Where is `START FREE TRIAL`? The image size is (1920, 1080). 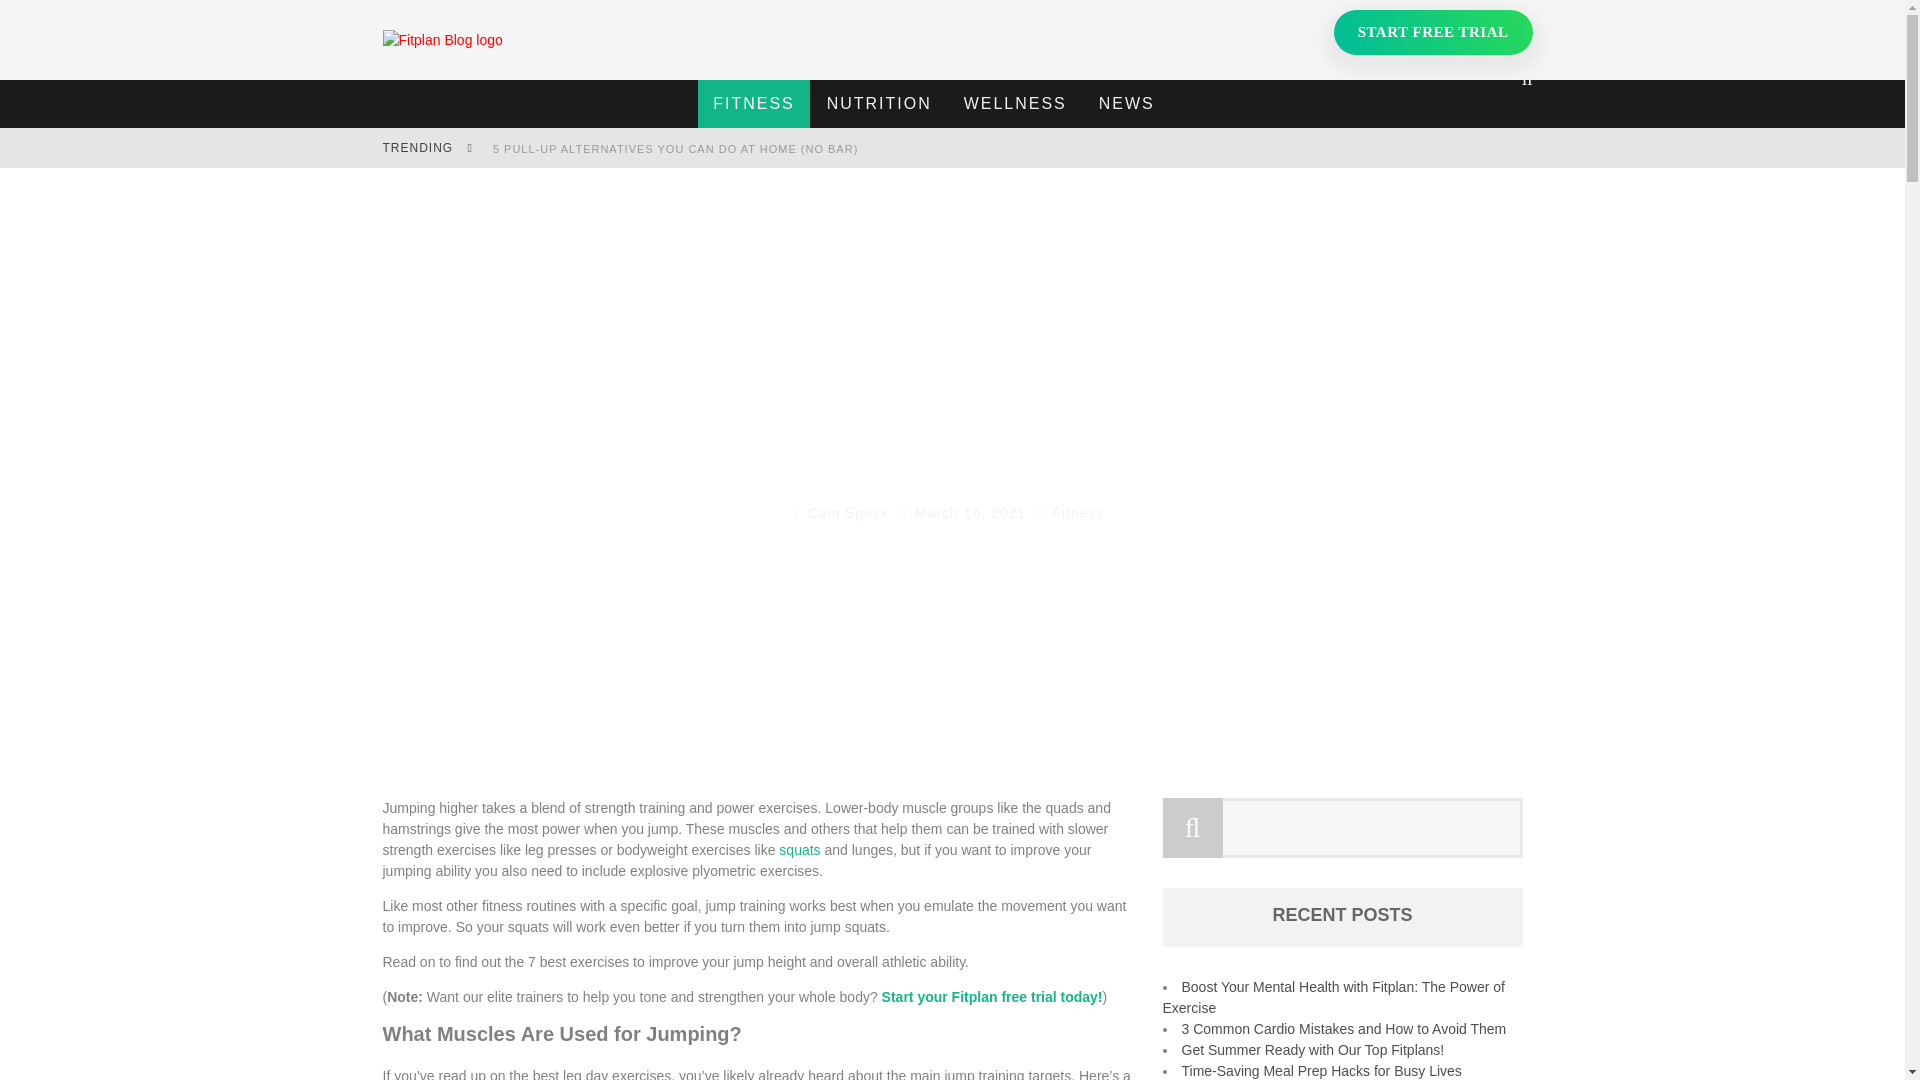 START FREE TRIAL is located at coordinates (1433, 31).